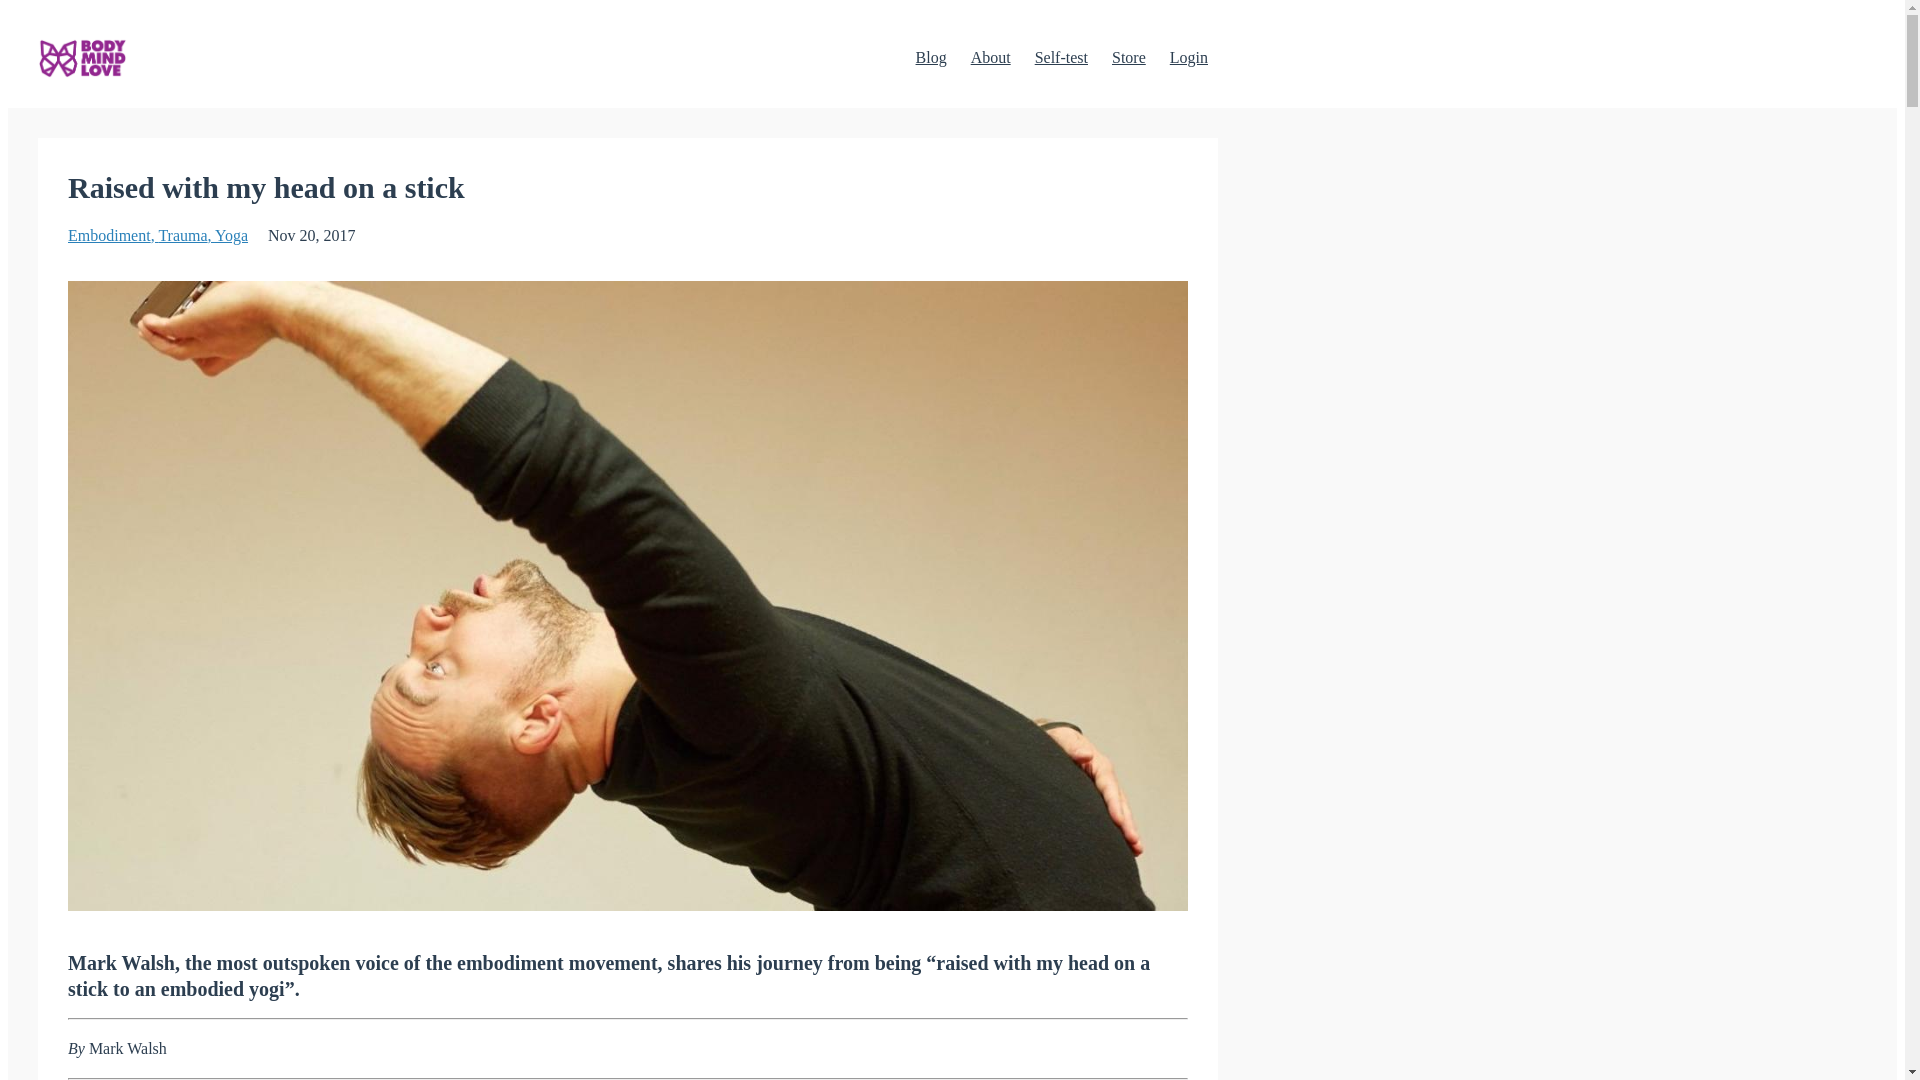 This screenshot has width=1920, height=1080. Describe the element at coordinates (231, 235) in the screenshot. I see `Yoga` at that location.